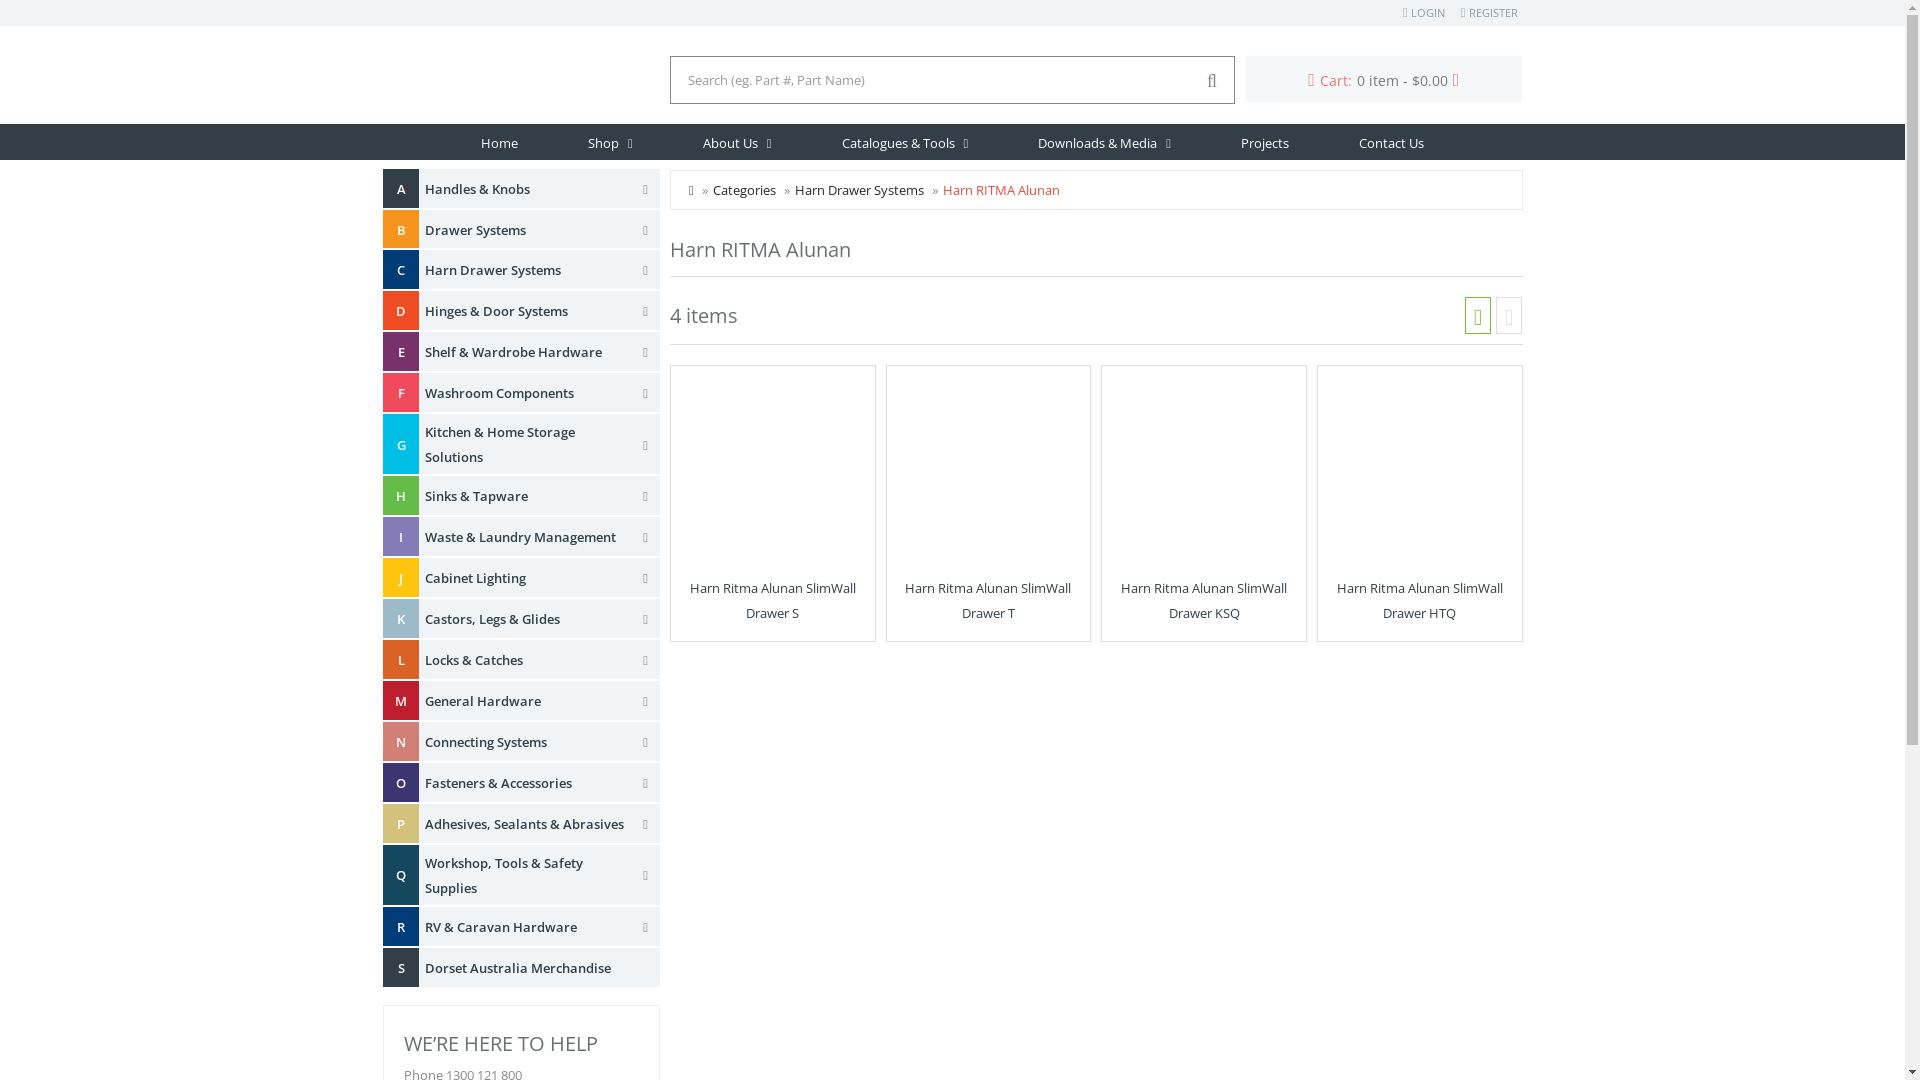  I want to click on Catalogues & Tools   , so click(904, 142).